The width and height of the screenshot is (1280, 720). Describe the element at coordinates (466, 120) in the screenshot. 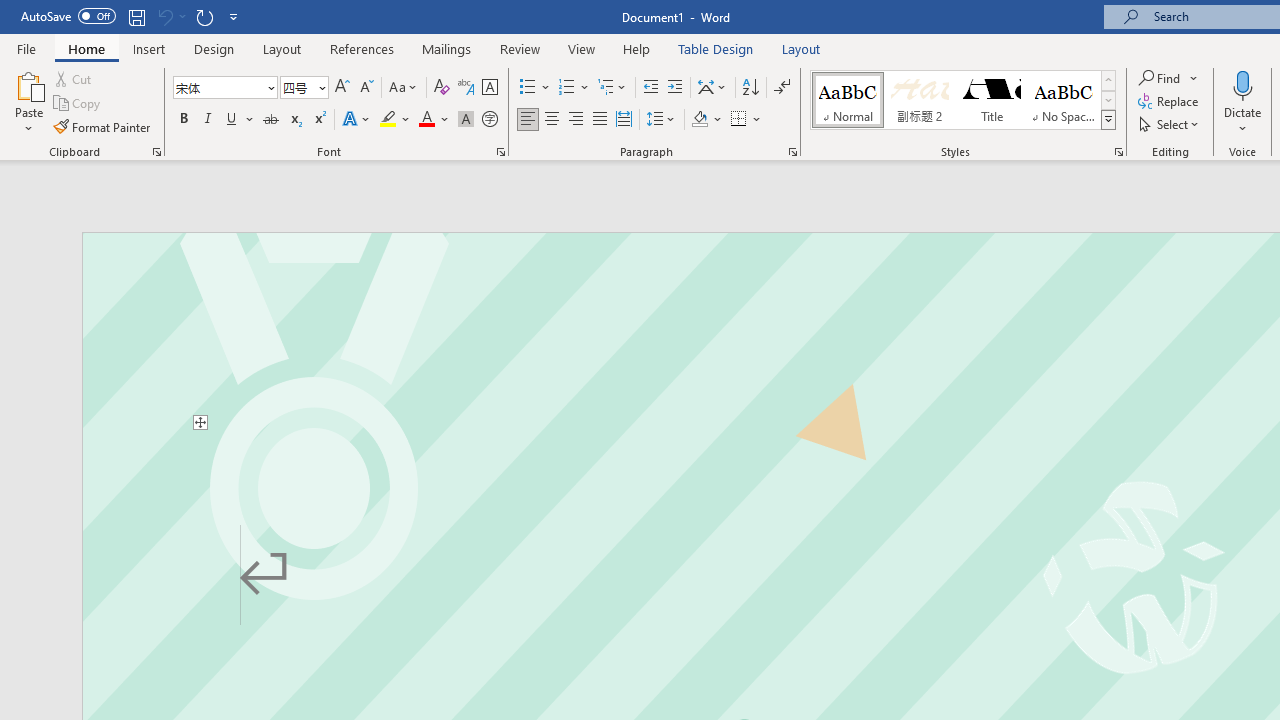

I see `Character Shading` at that location.